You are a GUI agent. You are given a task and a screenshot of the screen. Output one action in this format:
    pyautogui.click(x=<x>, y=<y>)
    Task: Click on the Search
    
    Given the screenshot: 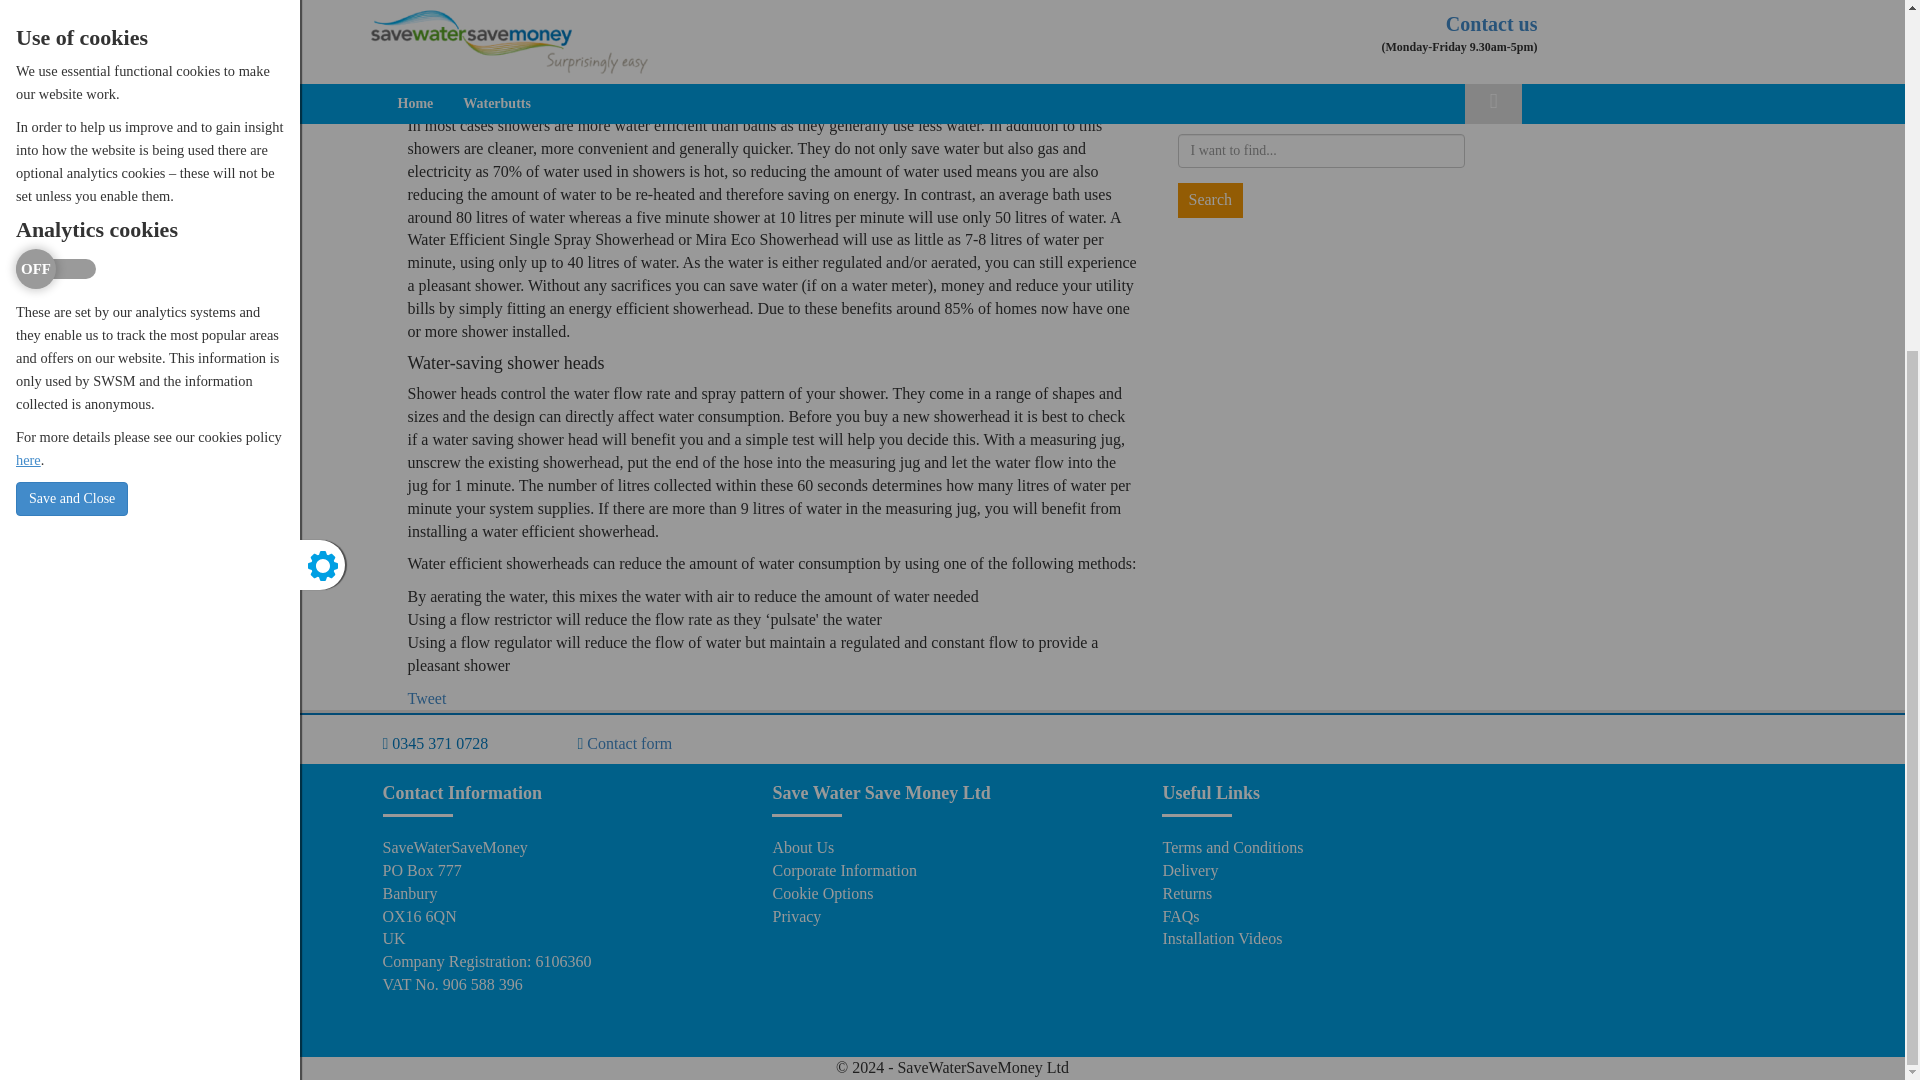 What is the action you would take?
    pyautogui.click(x=1211, y=200)
    